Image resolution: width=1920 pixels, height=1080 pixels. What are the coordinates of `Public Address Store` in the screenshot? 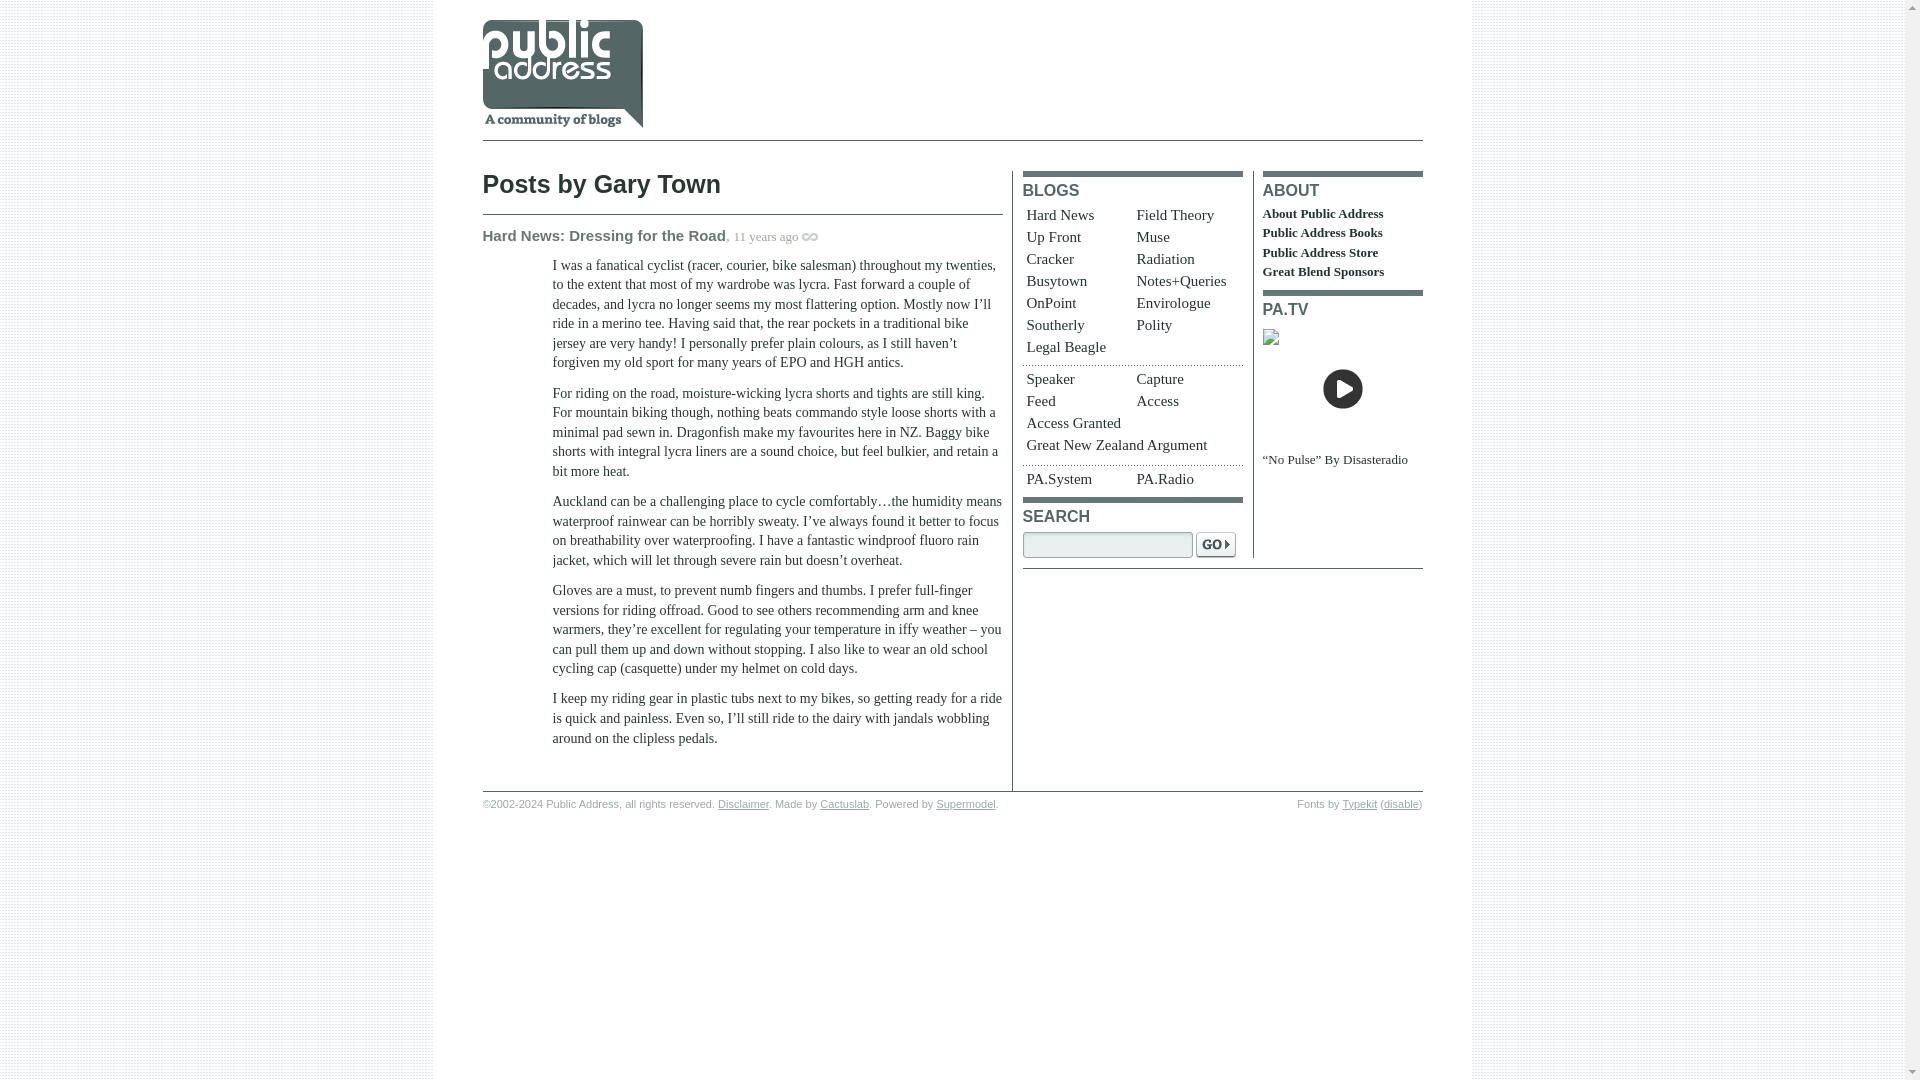 It's located at (1320, 252).